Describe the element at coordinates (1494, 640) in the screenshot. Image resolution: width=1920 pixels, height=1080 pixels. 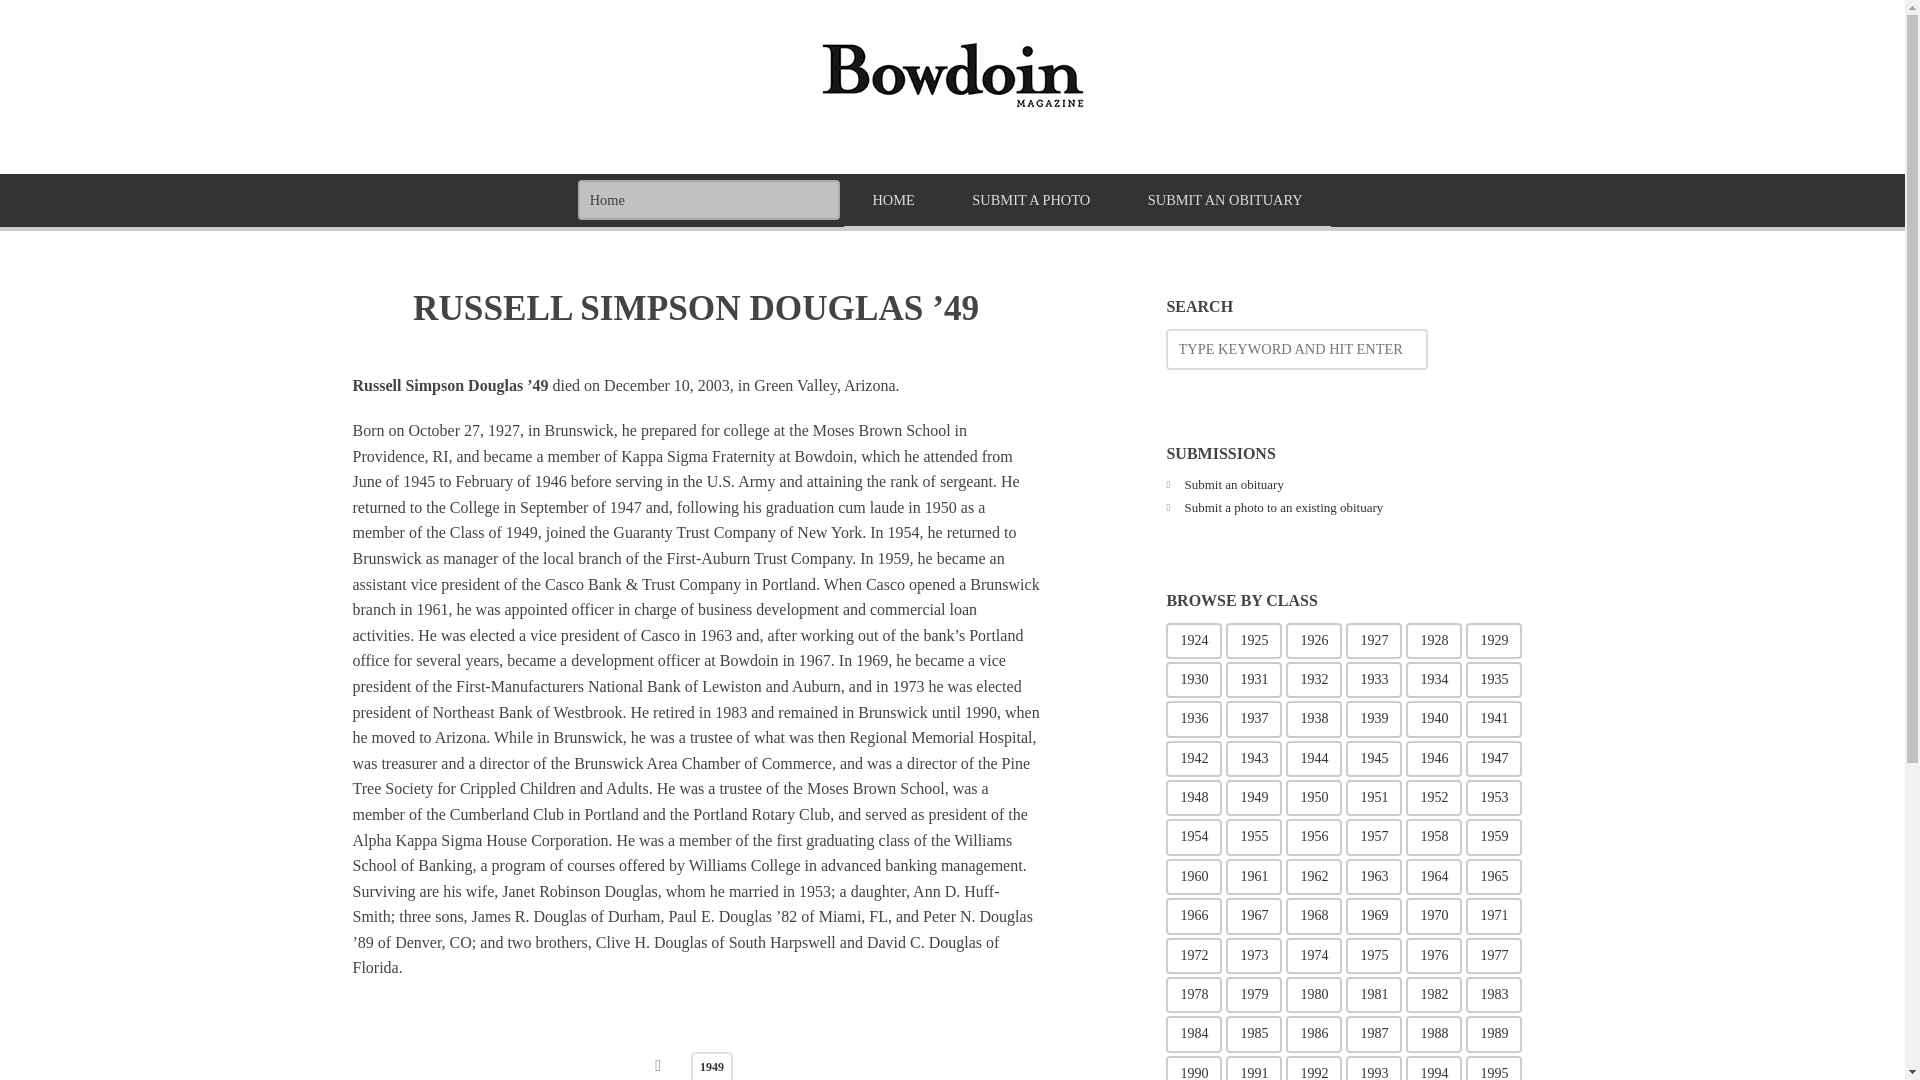
I see `2 topics` at that location.